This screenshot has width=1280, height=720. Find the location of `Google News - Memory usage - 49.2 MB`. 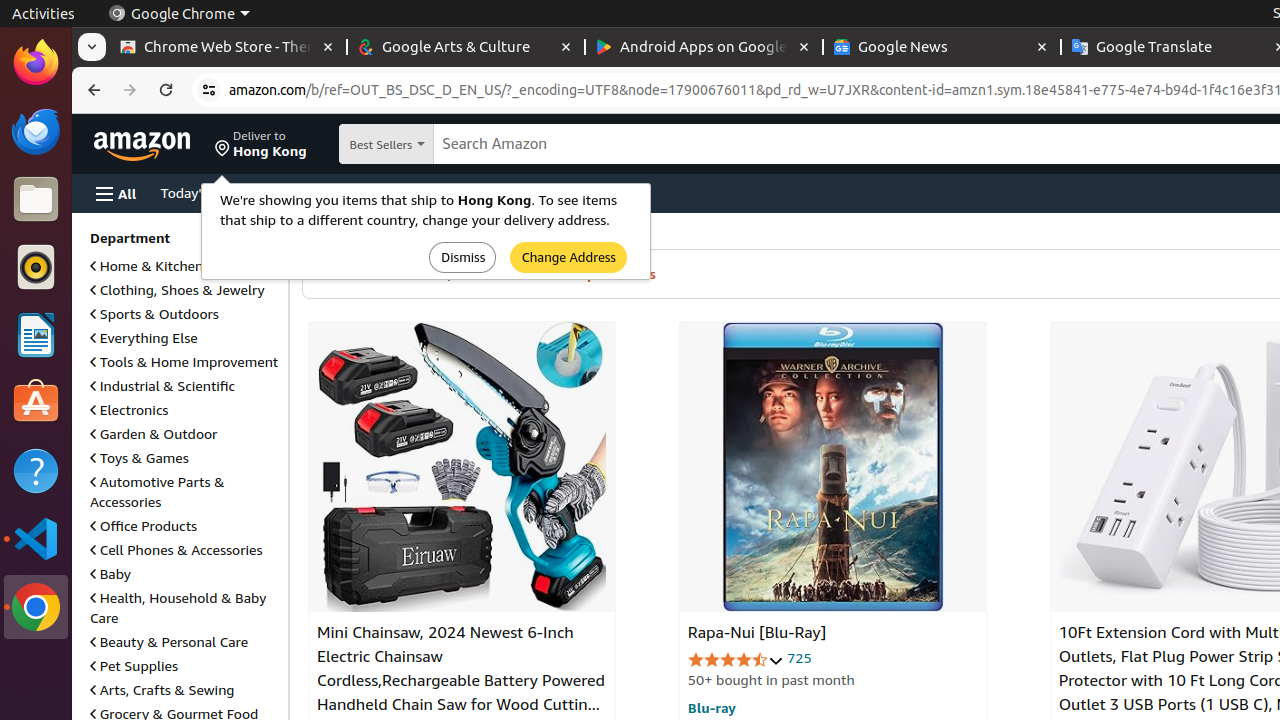

Google News - Memory usage - 49.2 MB is located at coordinates (942, 48).